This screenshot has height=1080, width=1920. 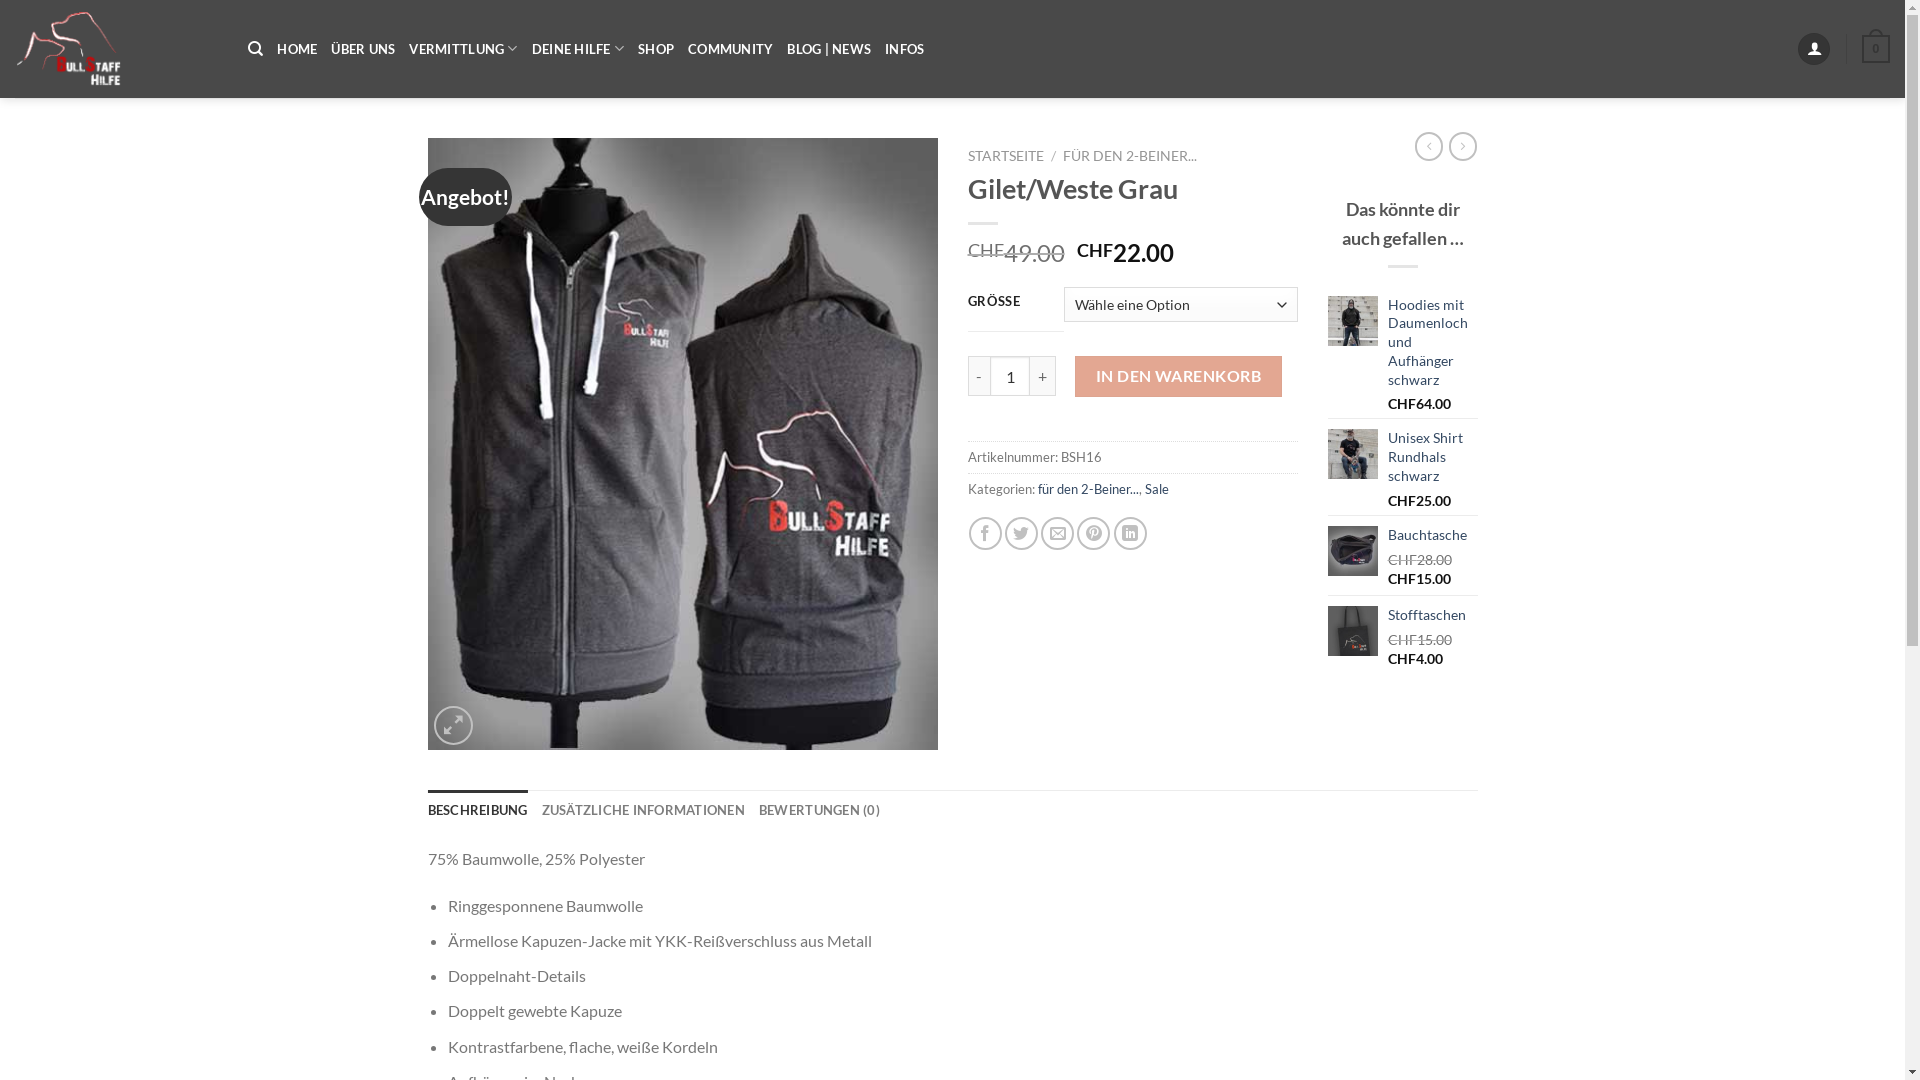 I want to click on STARTSEITE, so click(x=1006, y=156).